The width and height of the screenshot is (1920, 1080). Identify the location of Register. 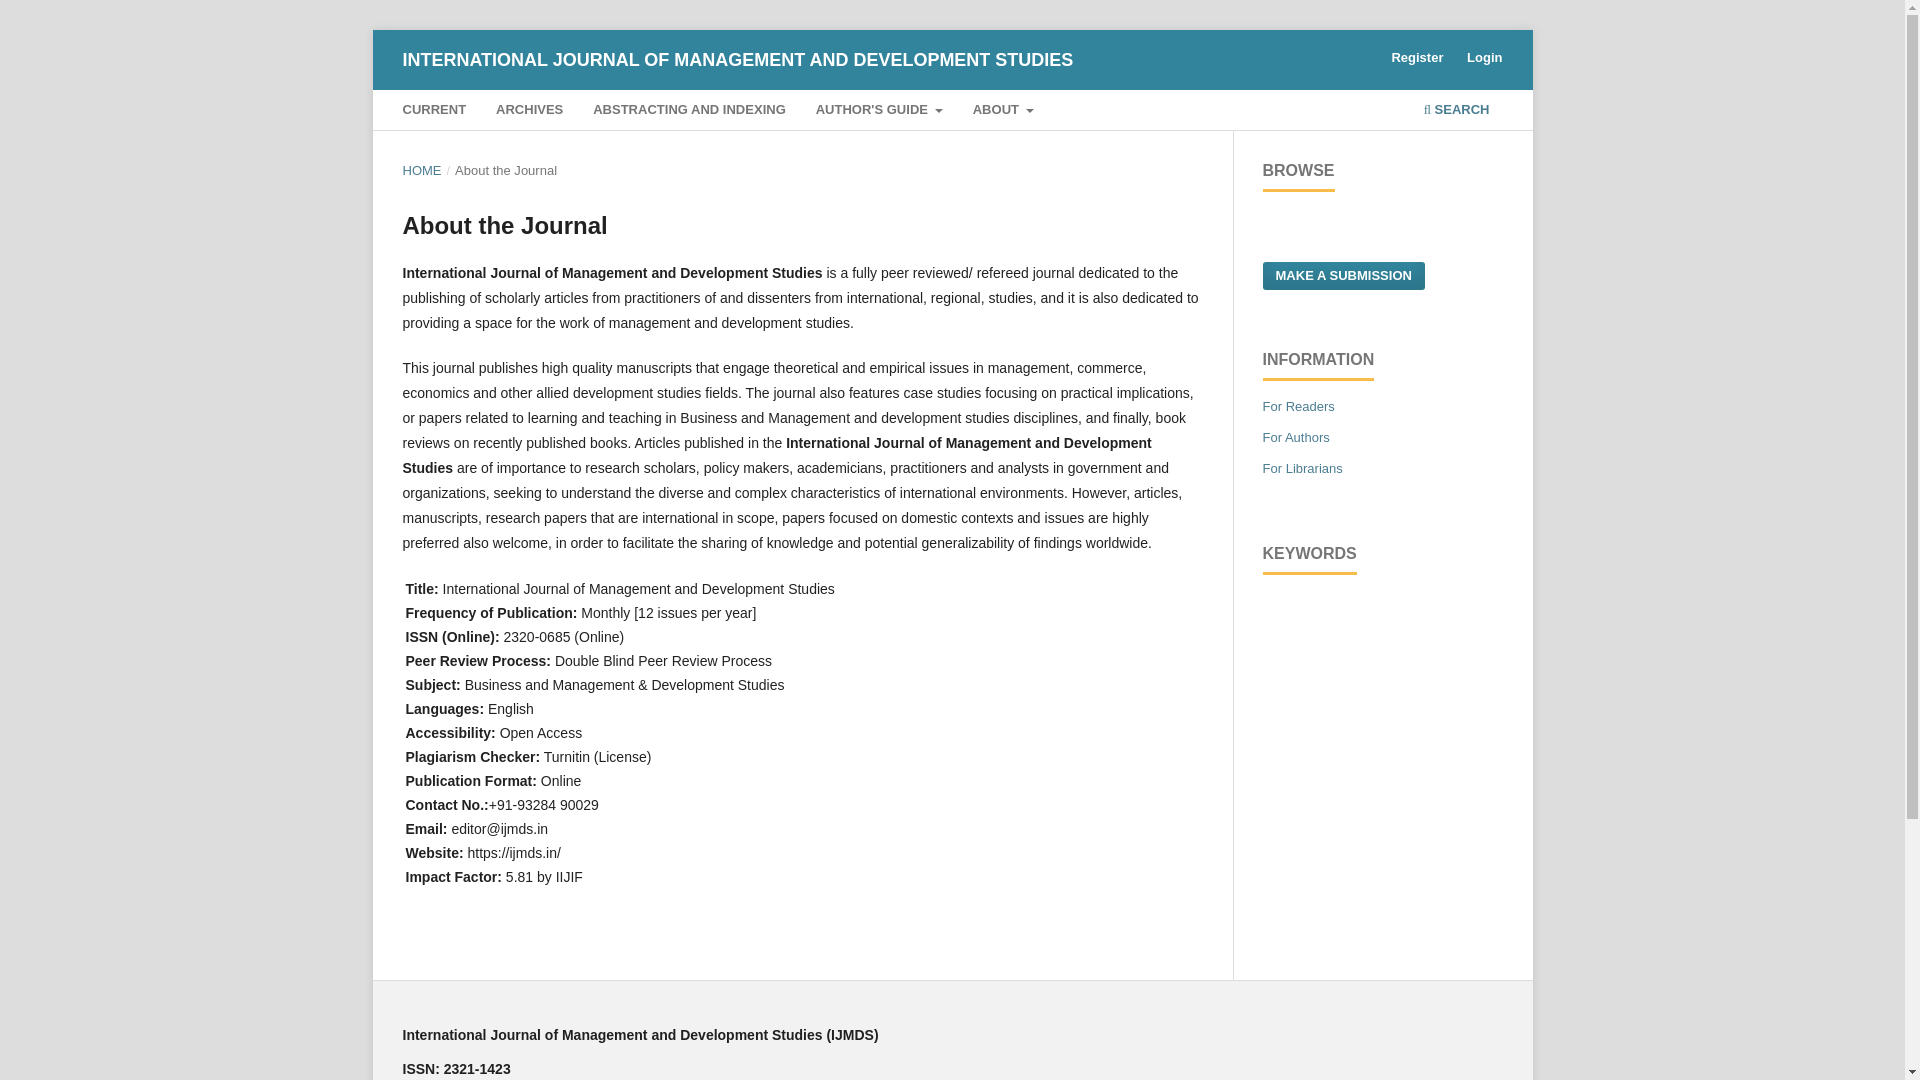
(1416, 58).